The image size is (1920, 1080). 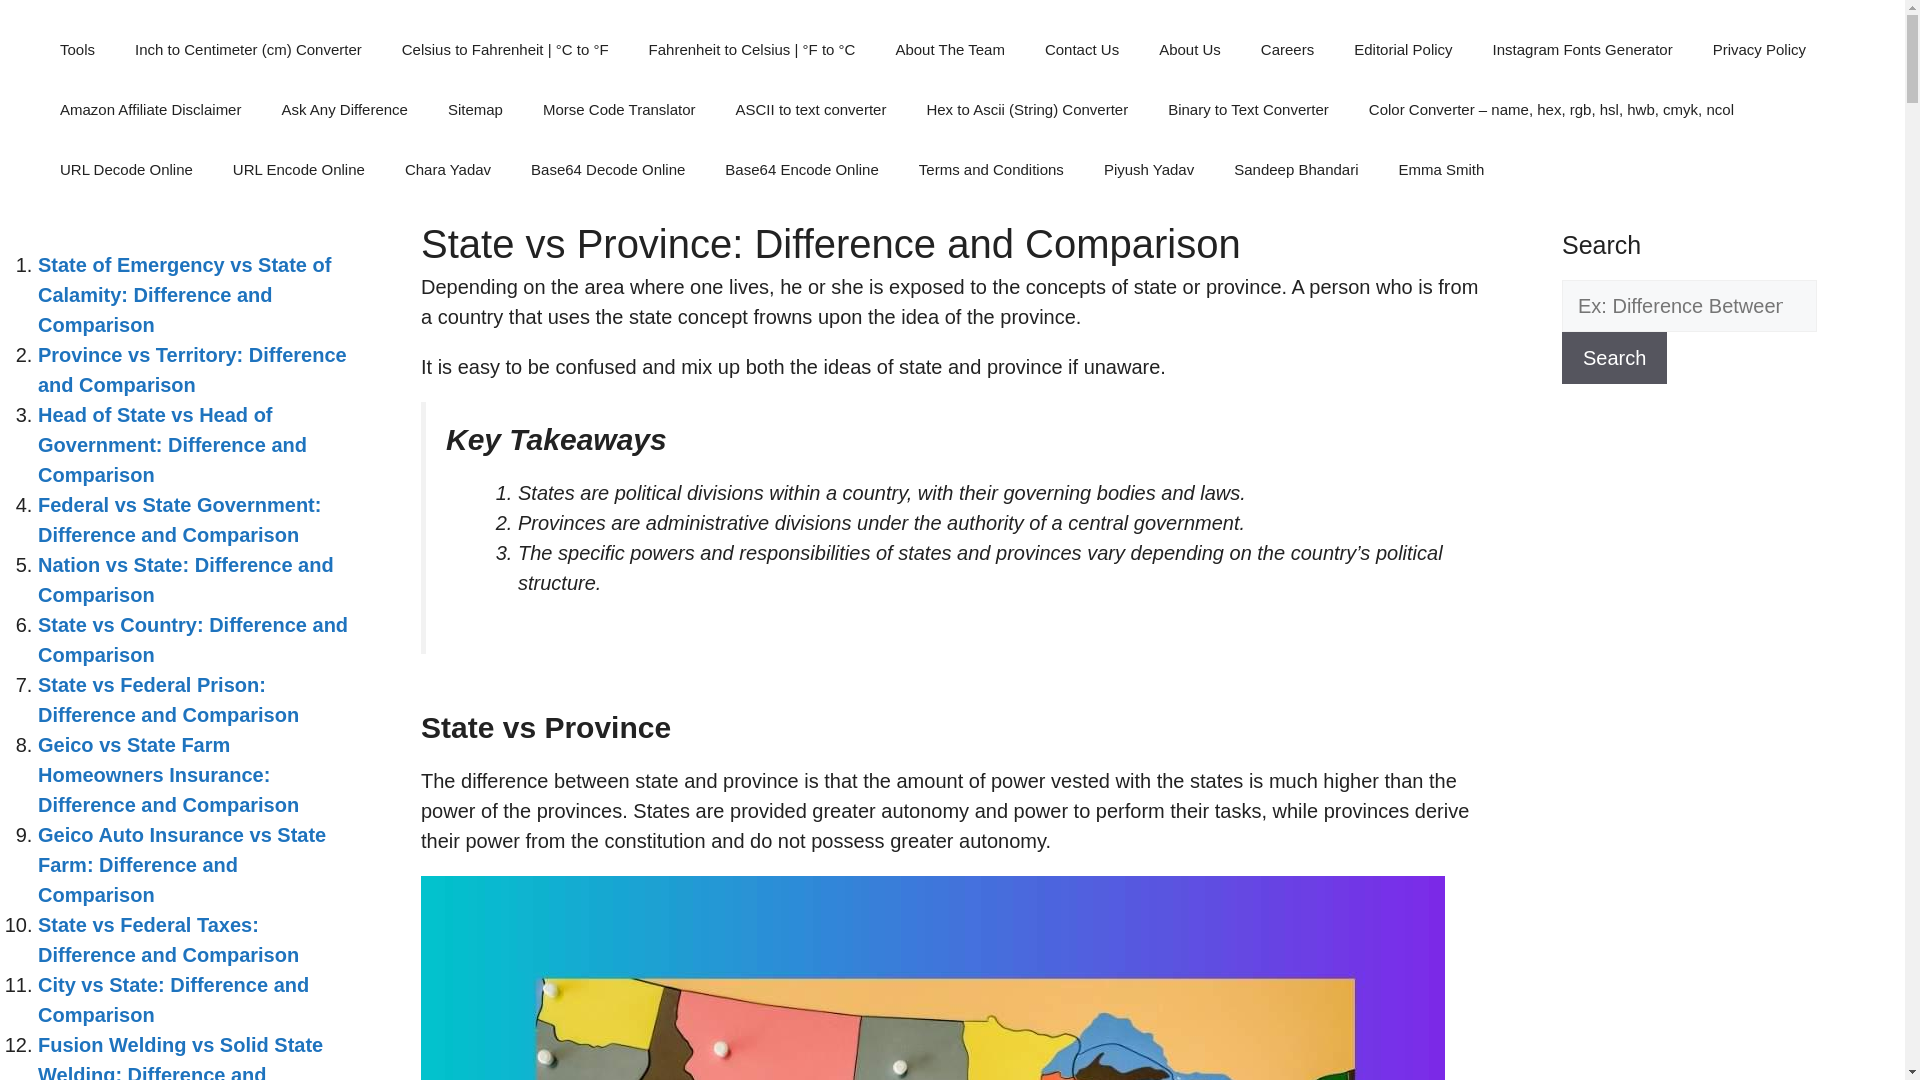 What do you see at coordinates (811, 110) in the screenshot?
I see `ASCII to text converter` at bounding box center [811, 110].